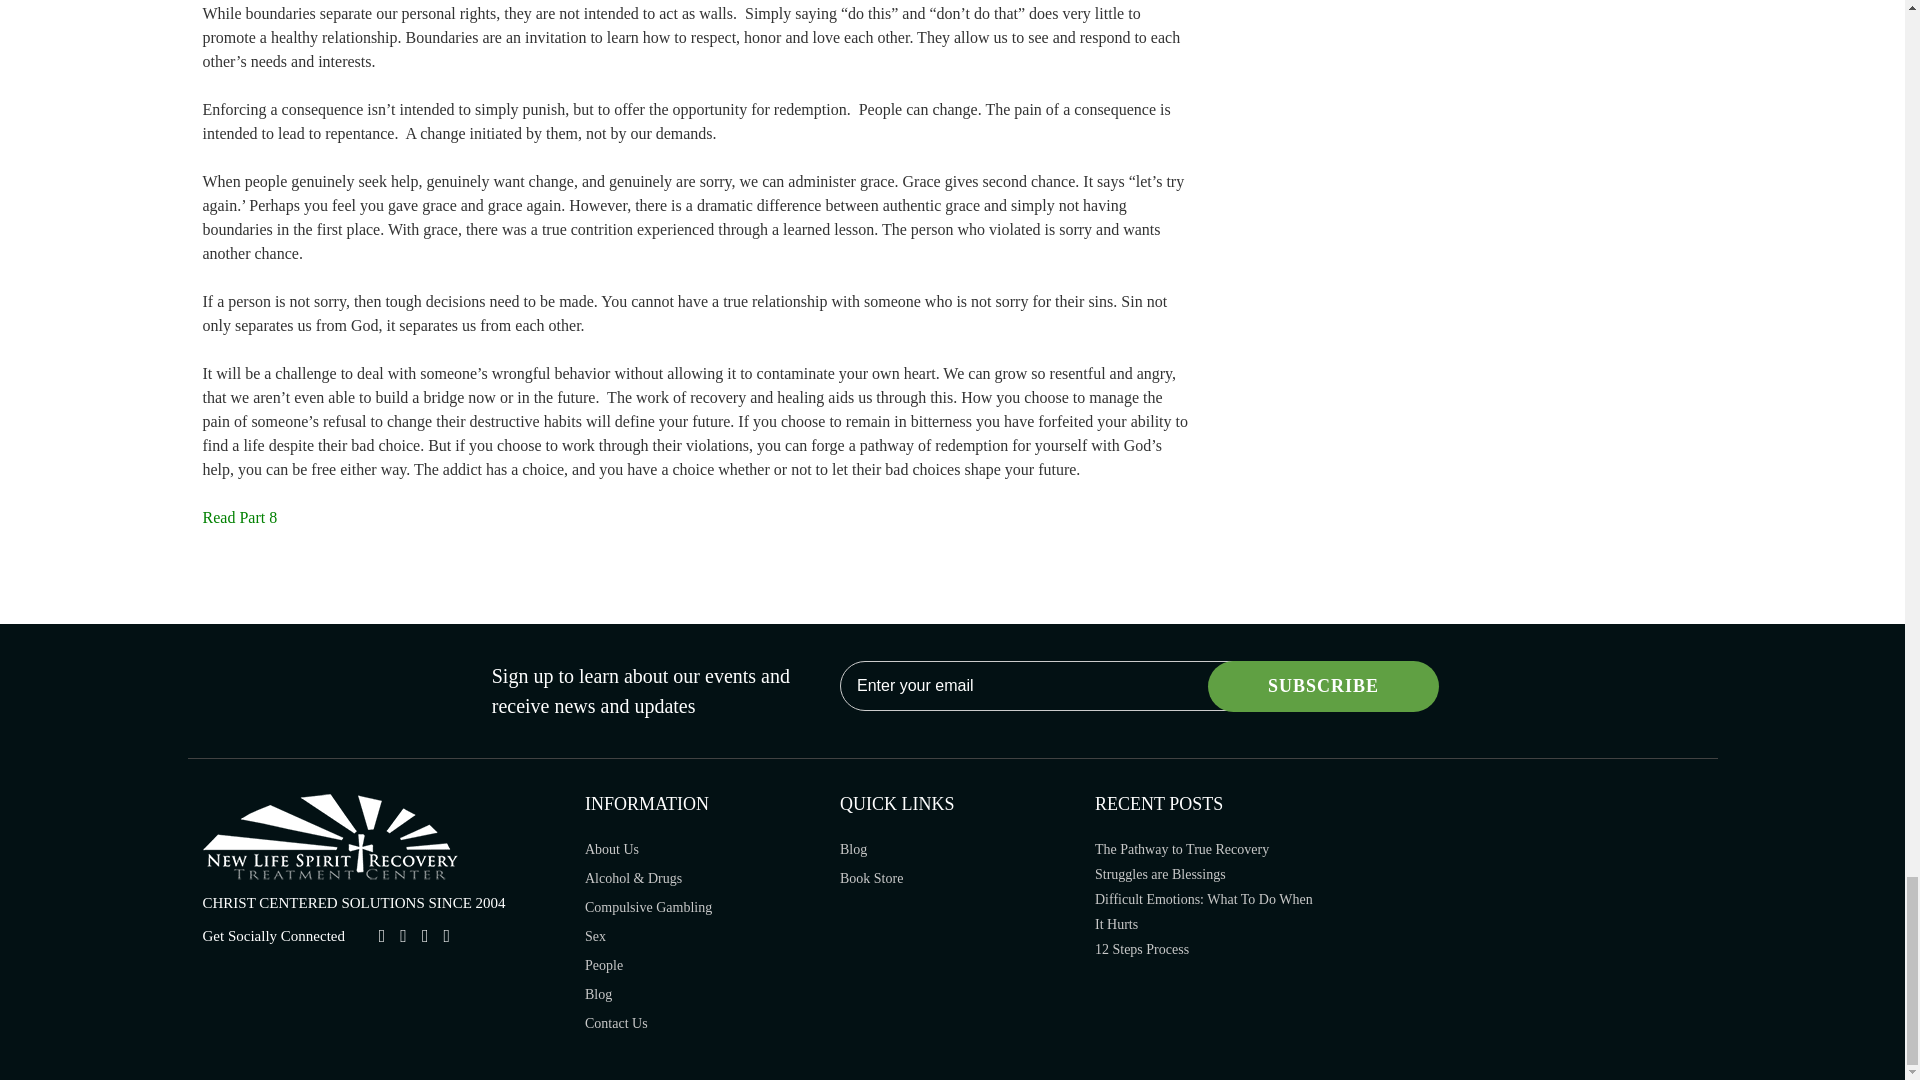 The image size is (1920, 1080). What do you see at coordinates (604, 965) in the screenshot?
I see `People` at bounding box center [604, 965].